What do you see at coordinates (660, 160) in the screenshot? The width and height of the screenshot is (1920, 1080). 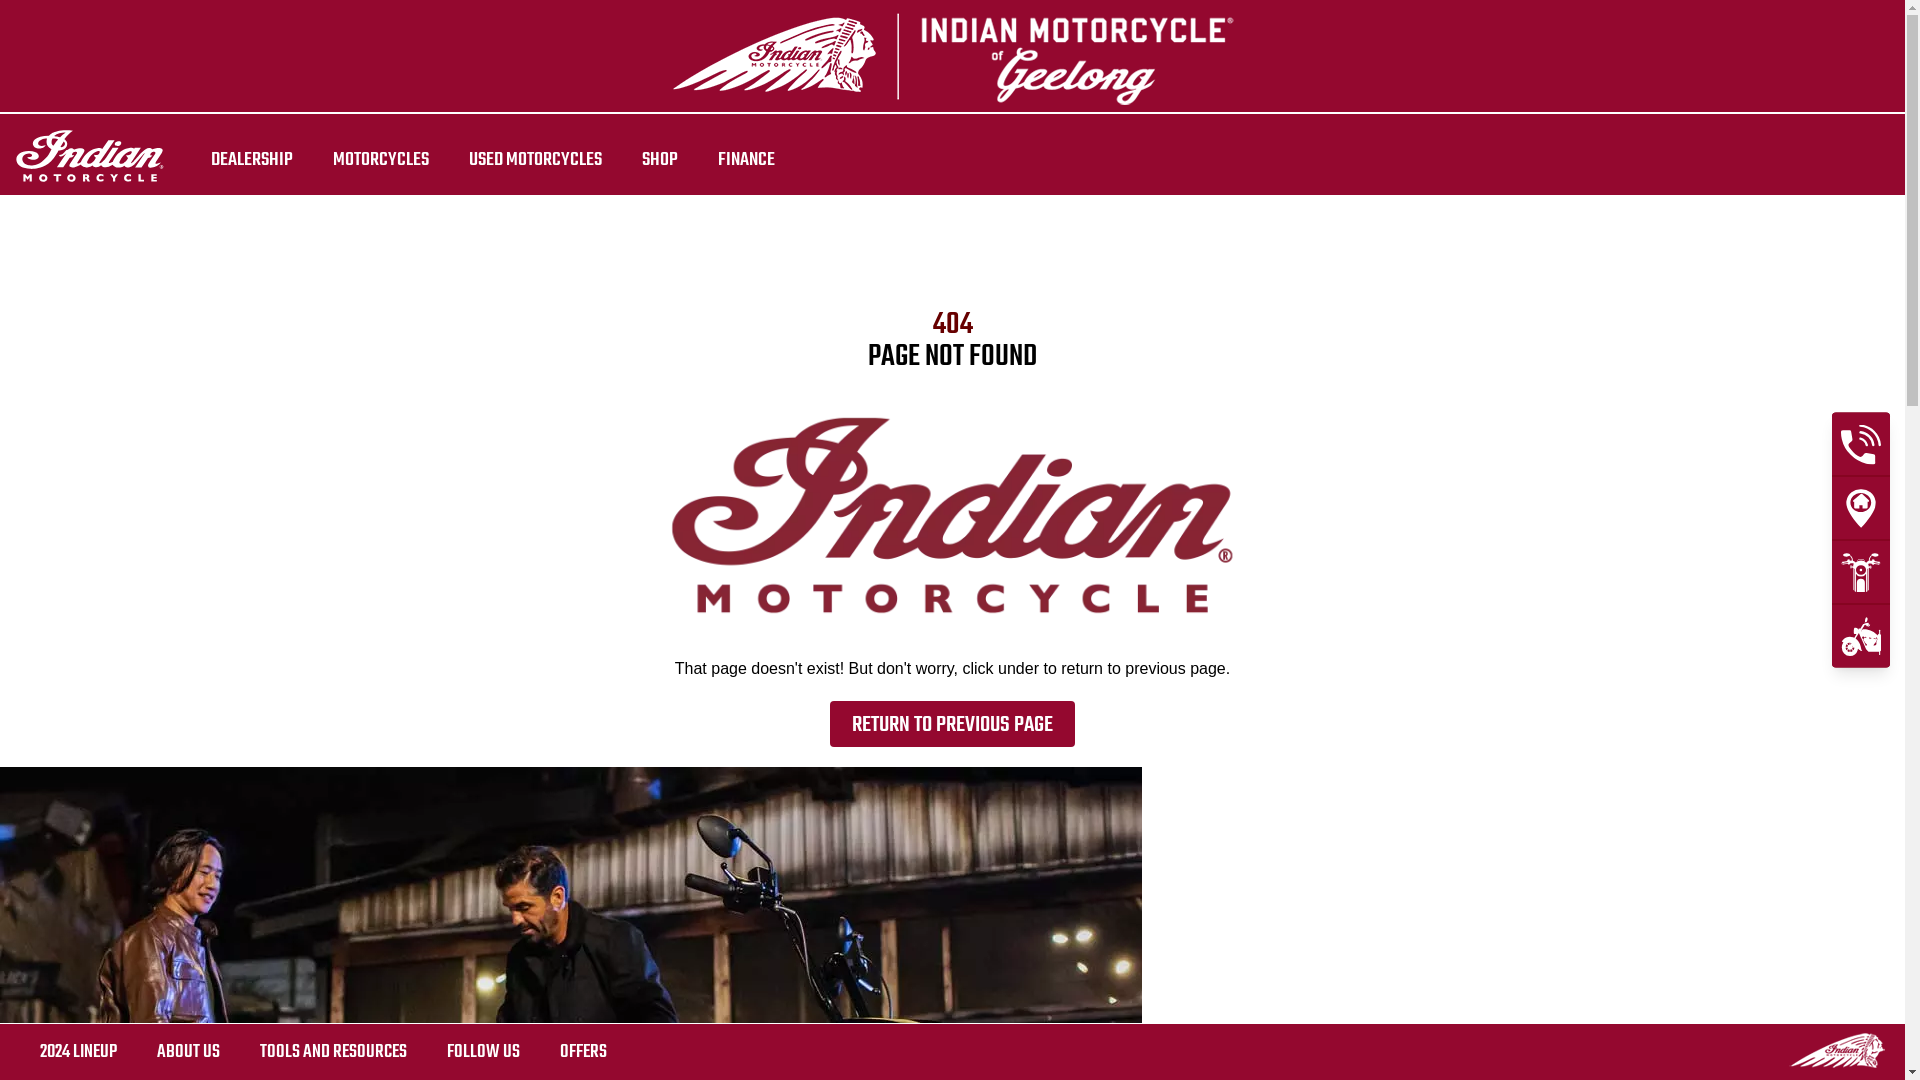 I see `SHOP` at bounding box center [660, 160].